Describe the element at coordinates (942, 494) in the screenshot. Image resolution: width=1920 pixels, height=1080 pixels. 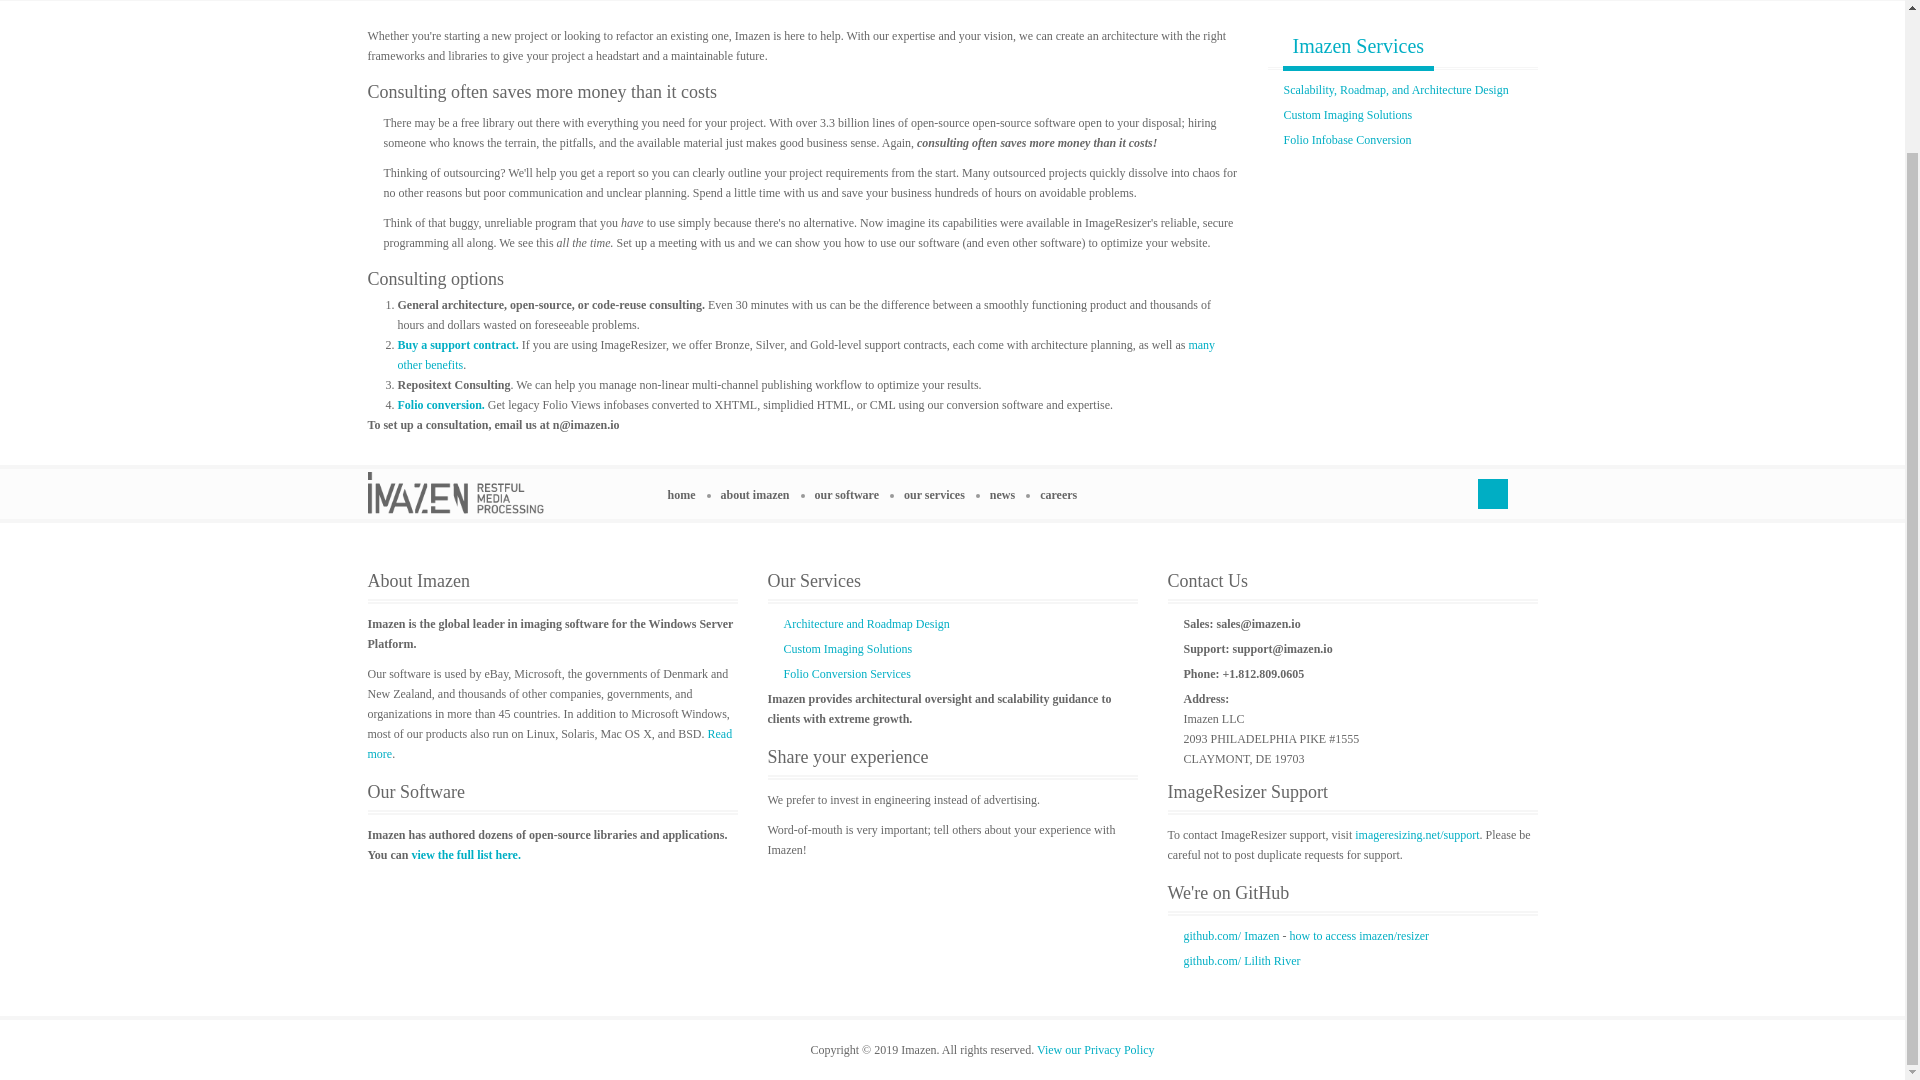
I see `our services` at that location.